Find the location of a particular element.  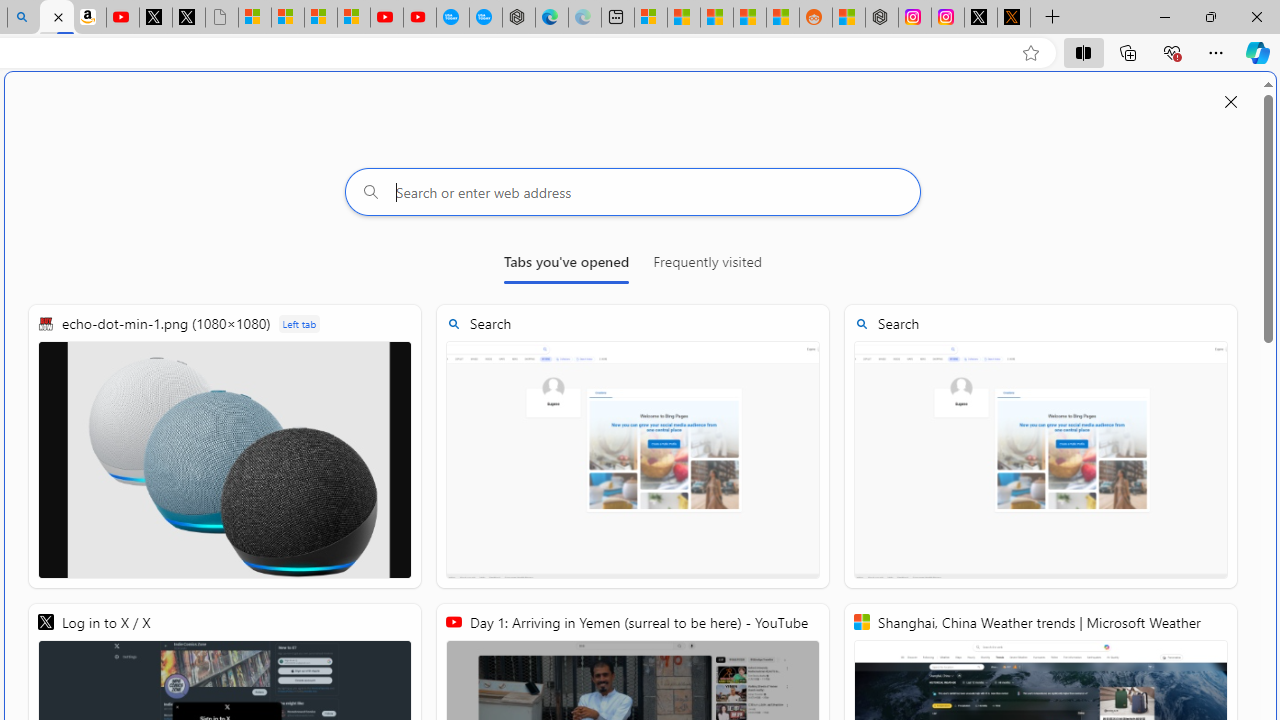

Nordace - Nordace has arrived Hong Kong is located at coordinates (519, 18).